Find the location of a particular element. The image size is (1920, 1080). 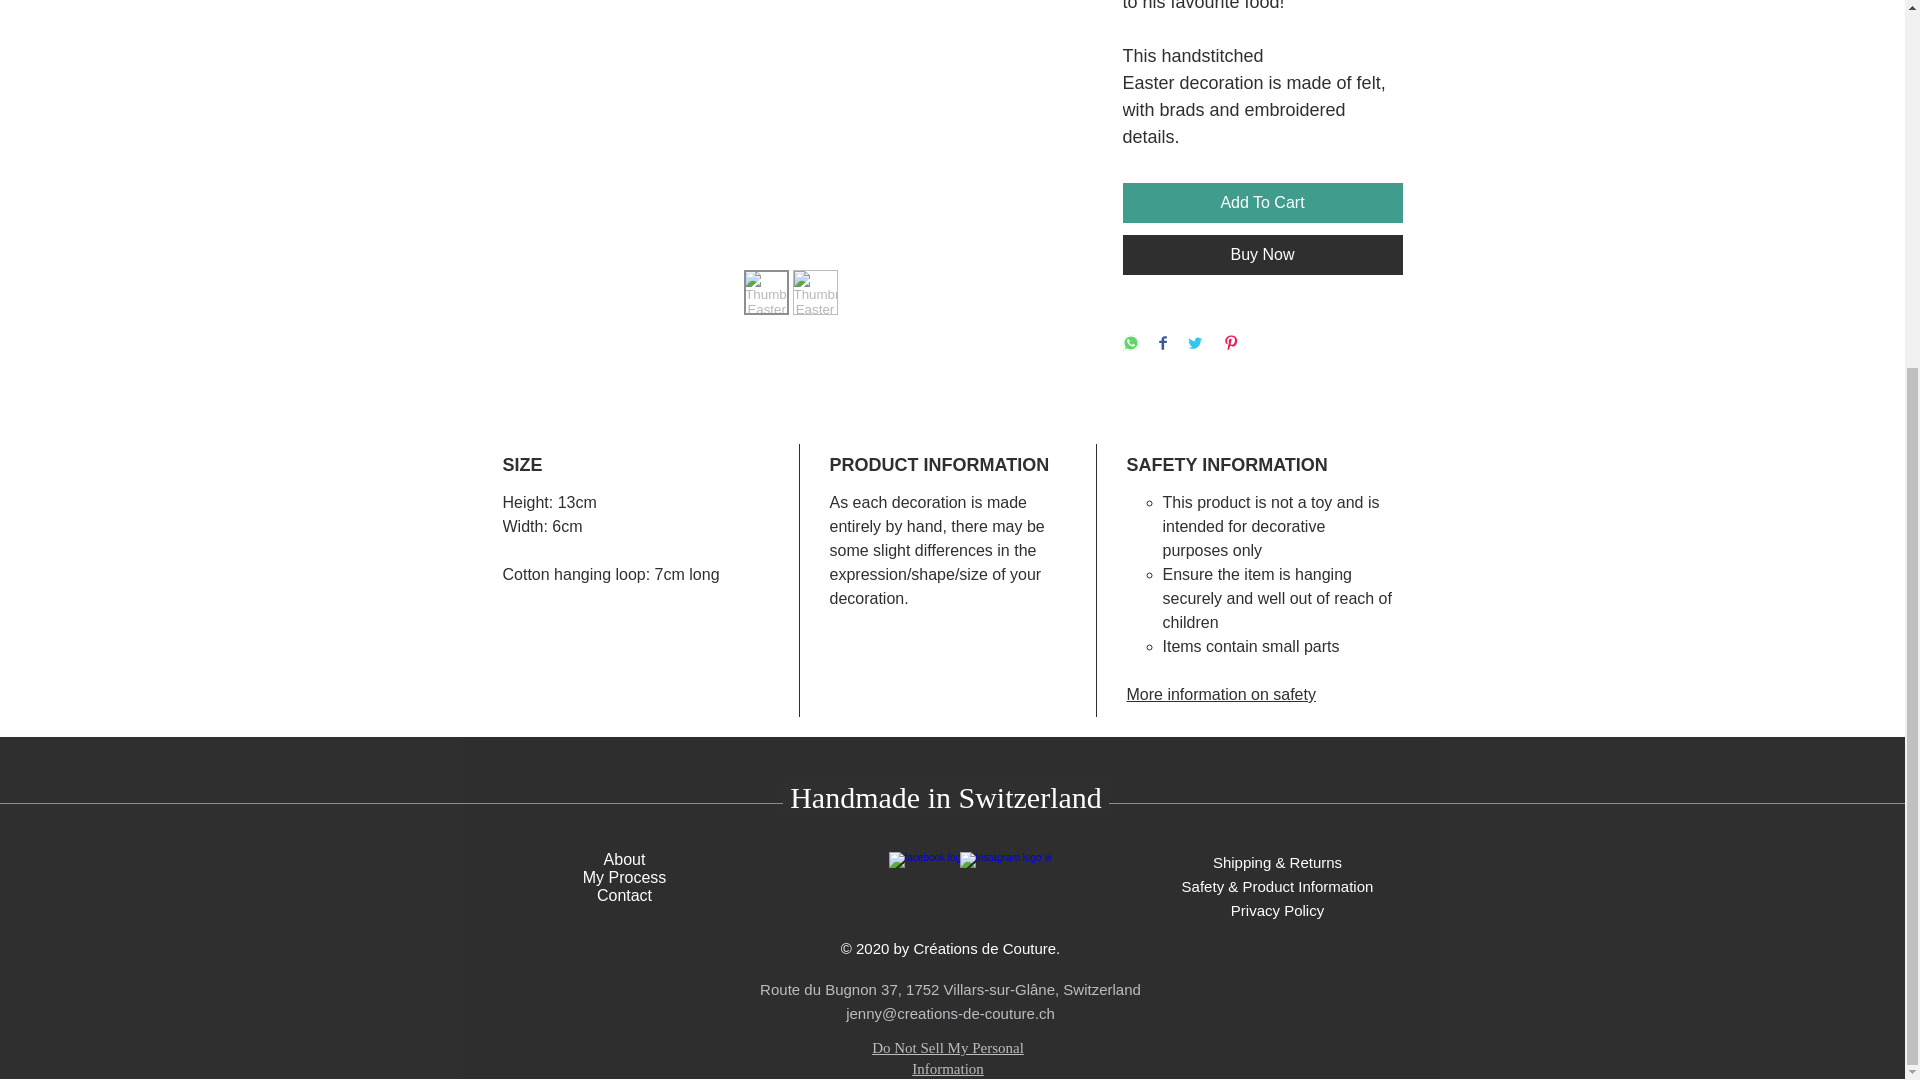

More information on safety is located at coordinates (1220, 694).